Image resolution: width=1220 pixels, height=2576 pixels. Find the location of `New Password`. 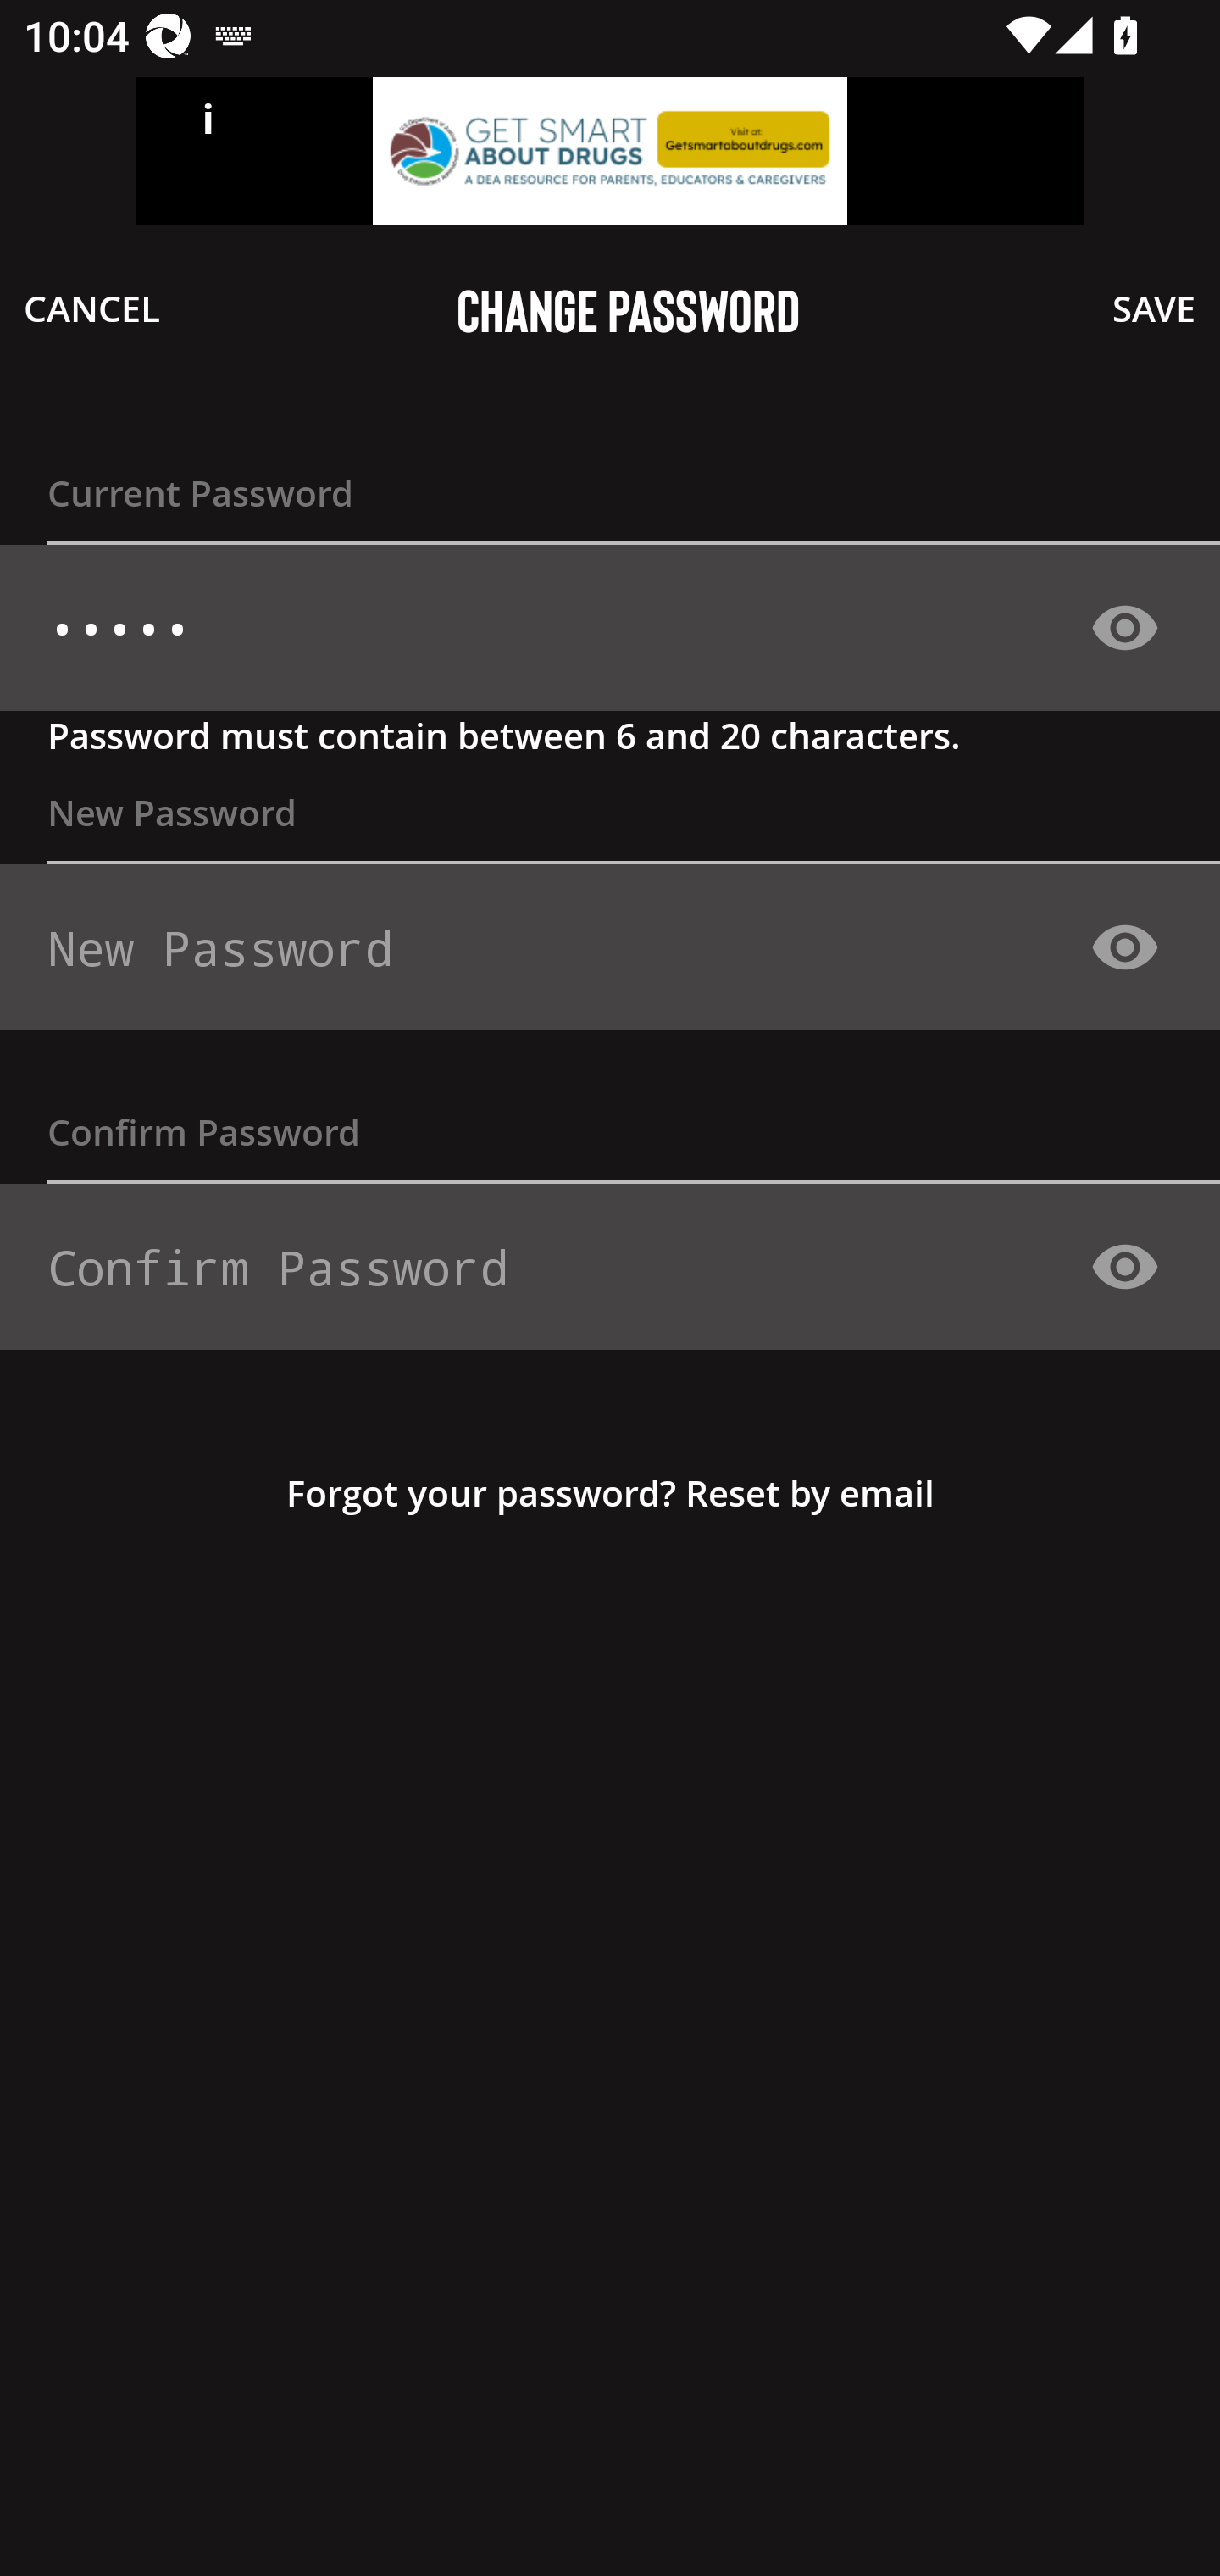

New Password is located at coordinates (598, 947).